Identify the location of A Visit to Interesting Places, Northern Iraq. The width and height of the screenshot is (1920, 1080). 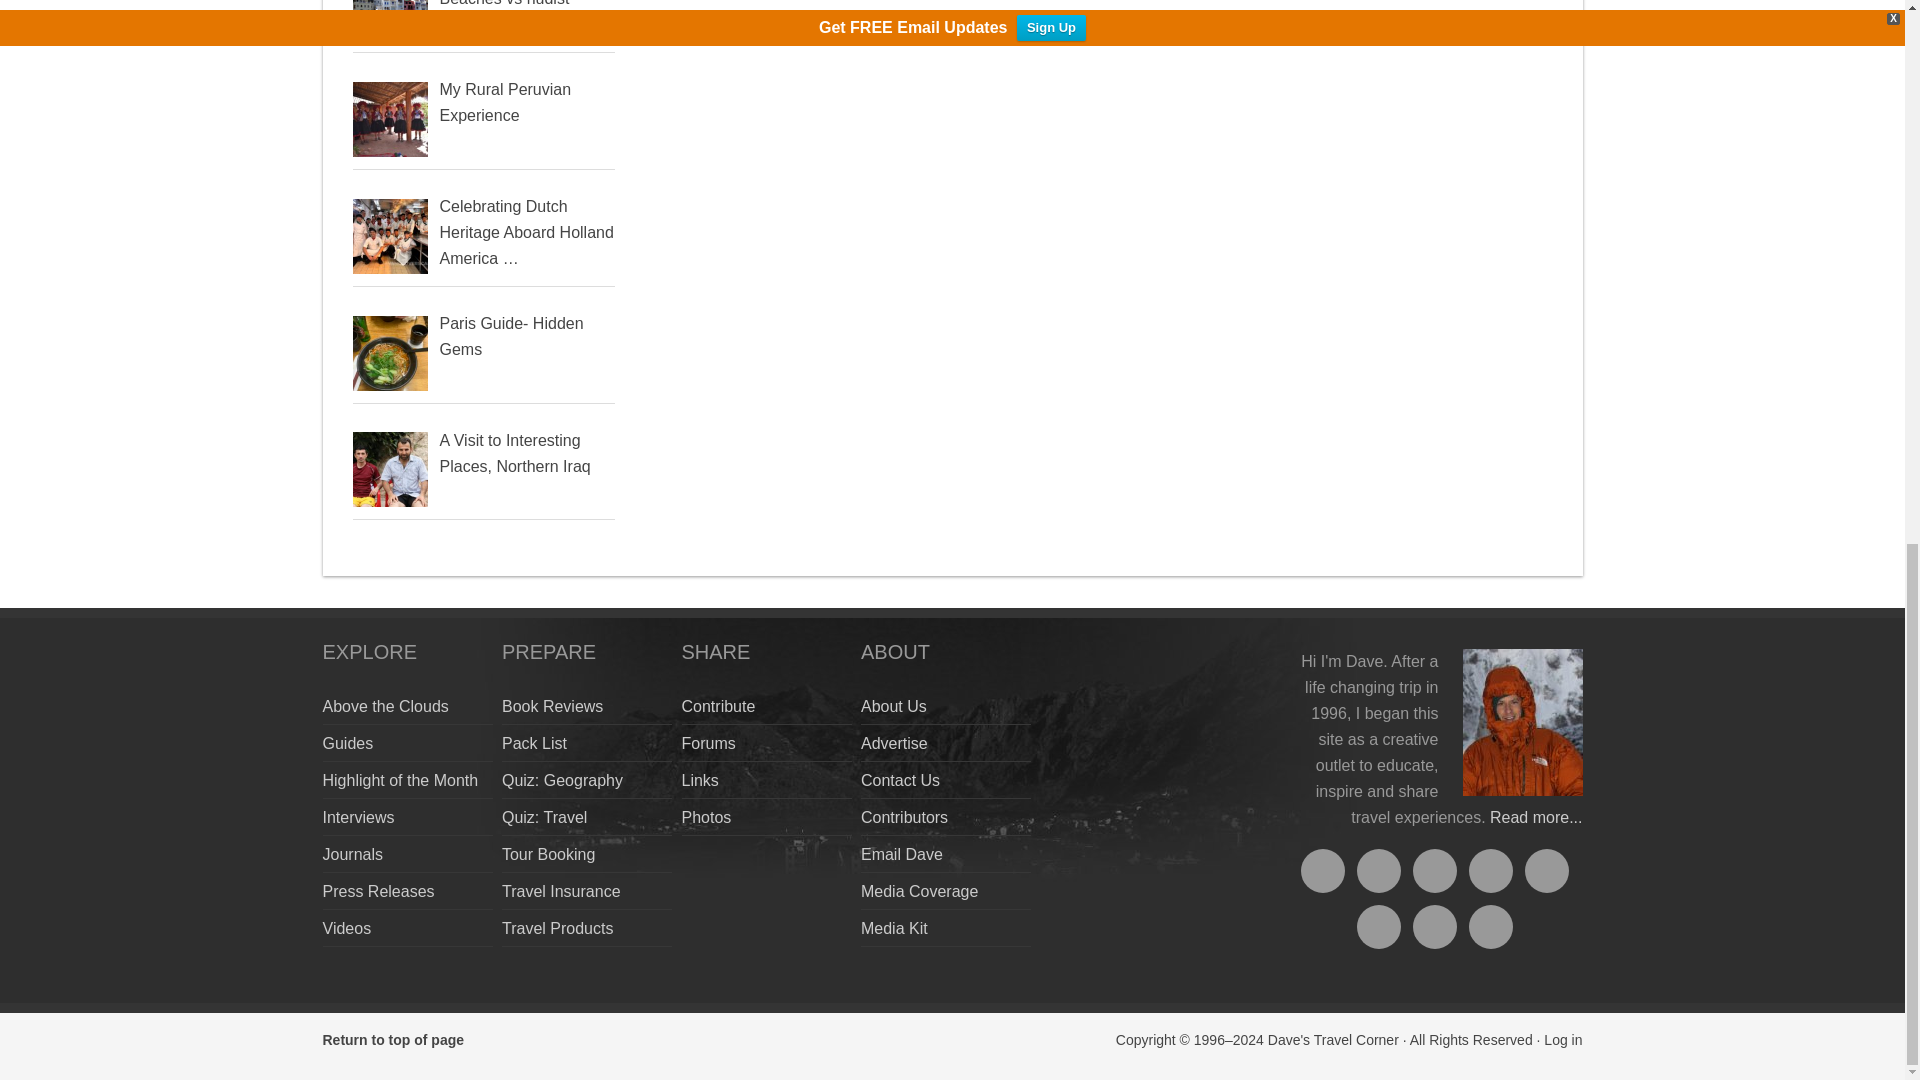
(515, 454).